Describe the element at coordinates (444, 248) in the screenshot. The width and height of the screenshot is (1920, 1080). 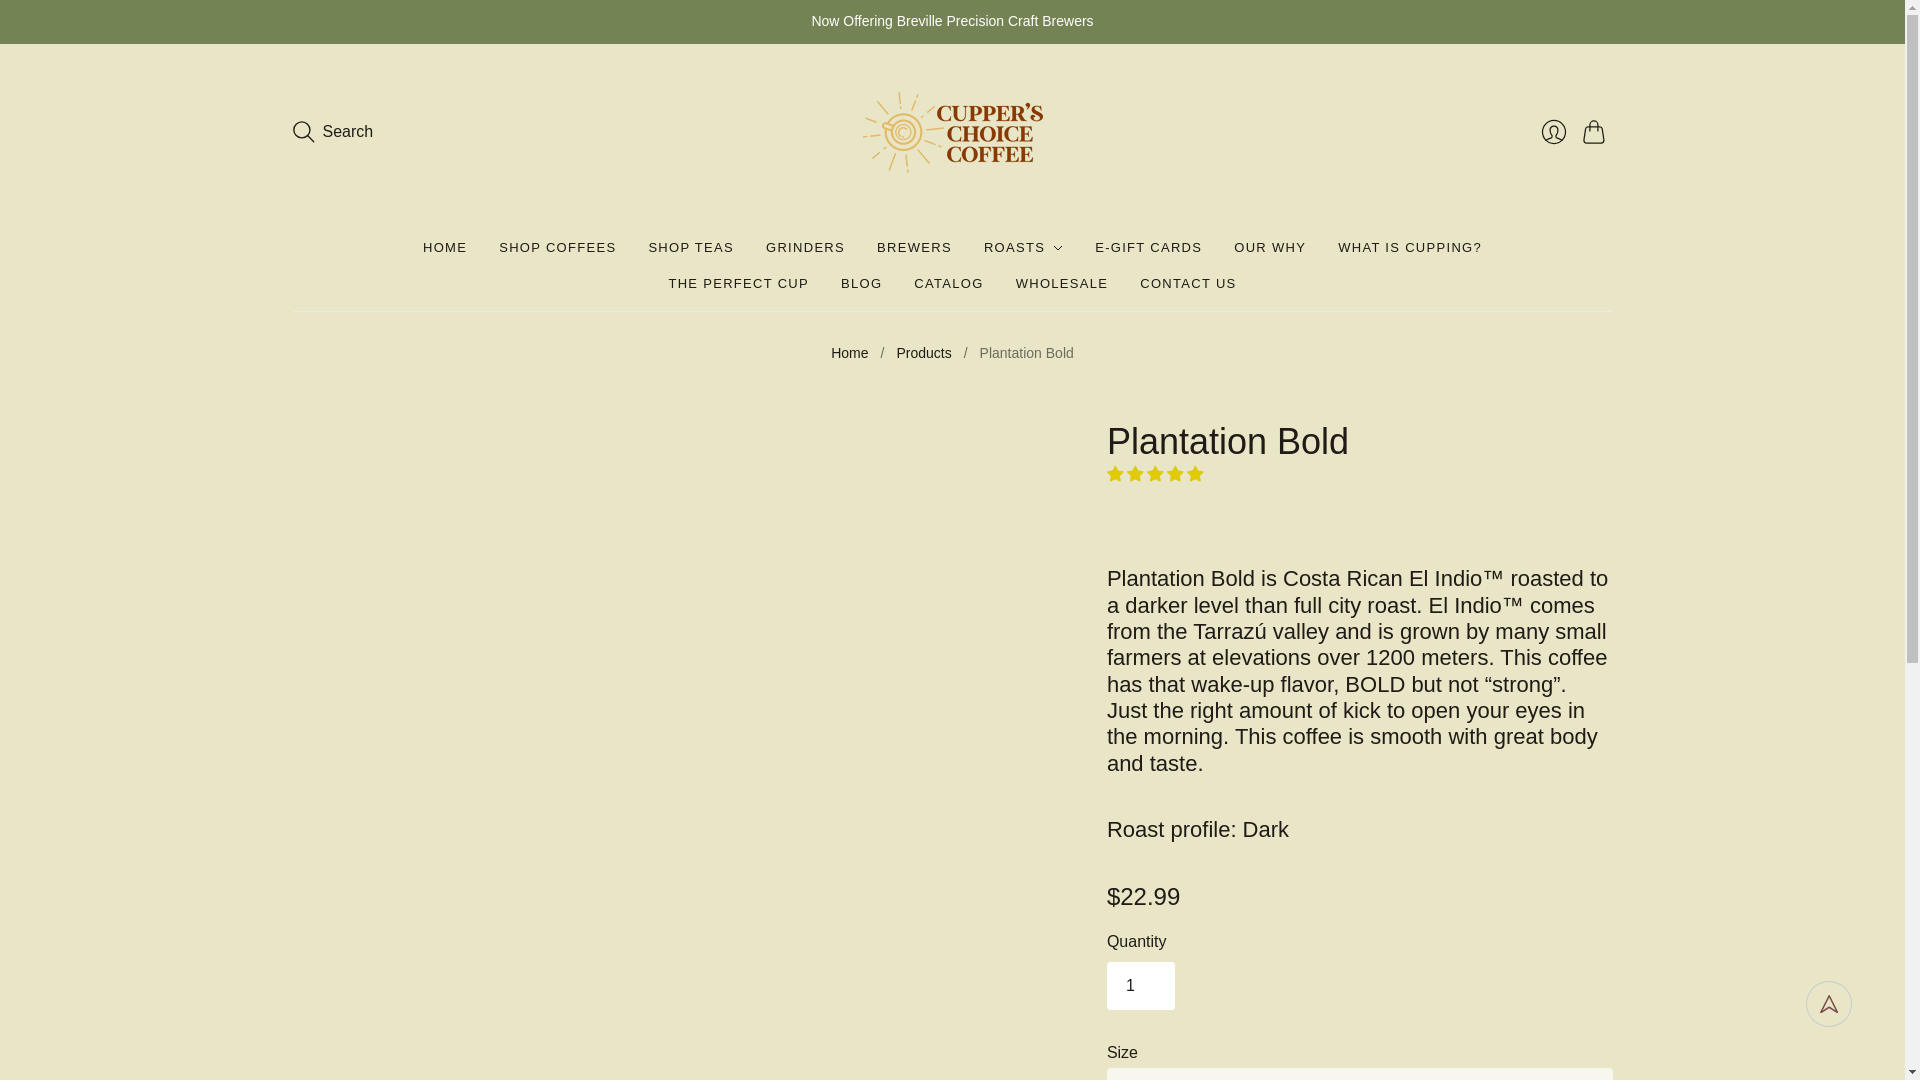
I see `HOME` at that location.